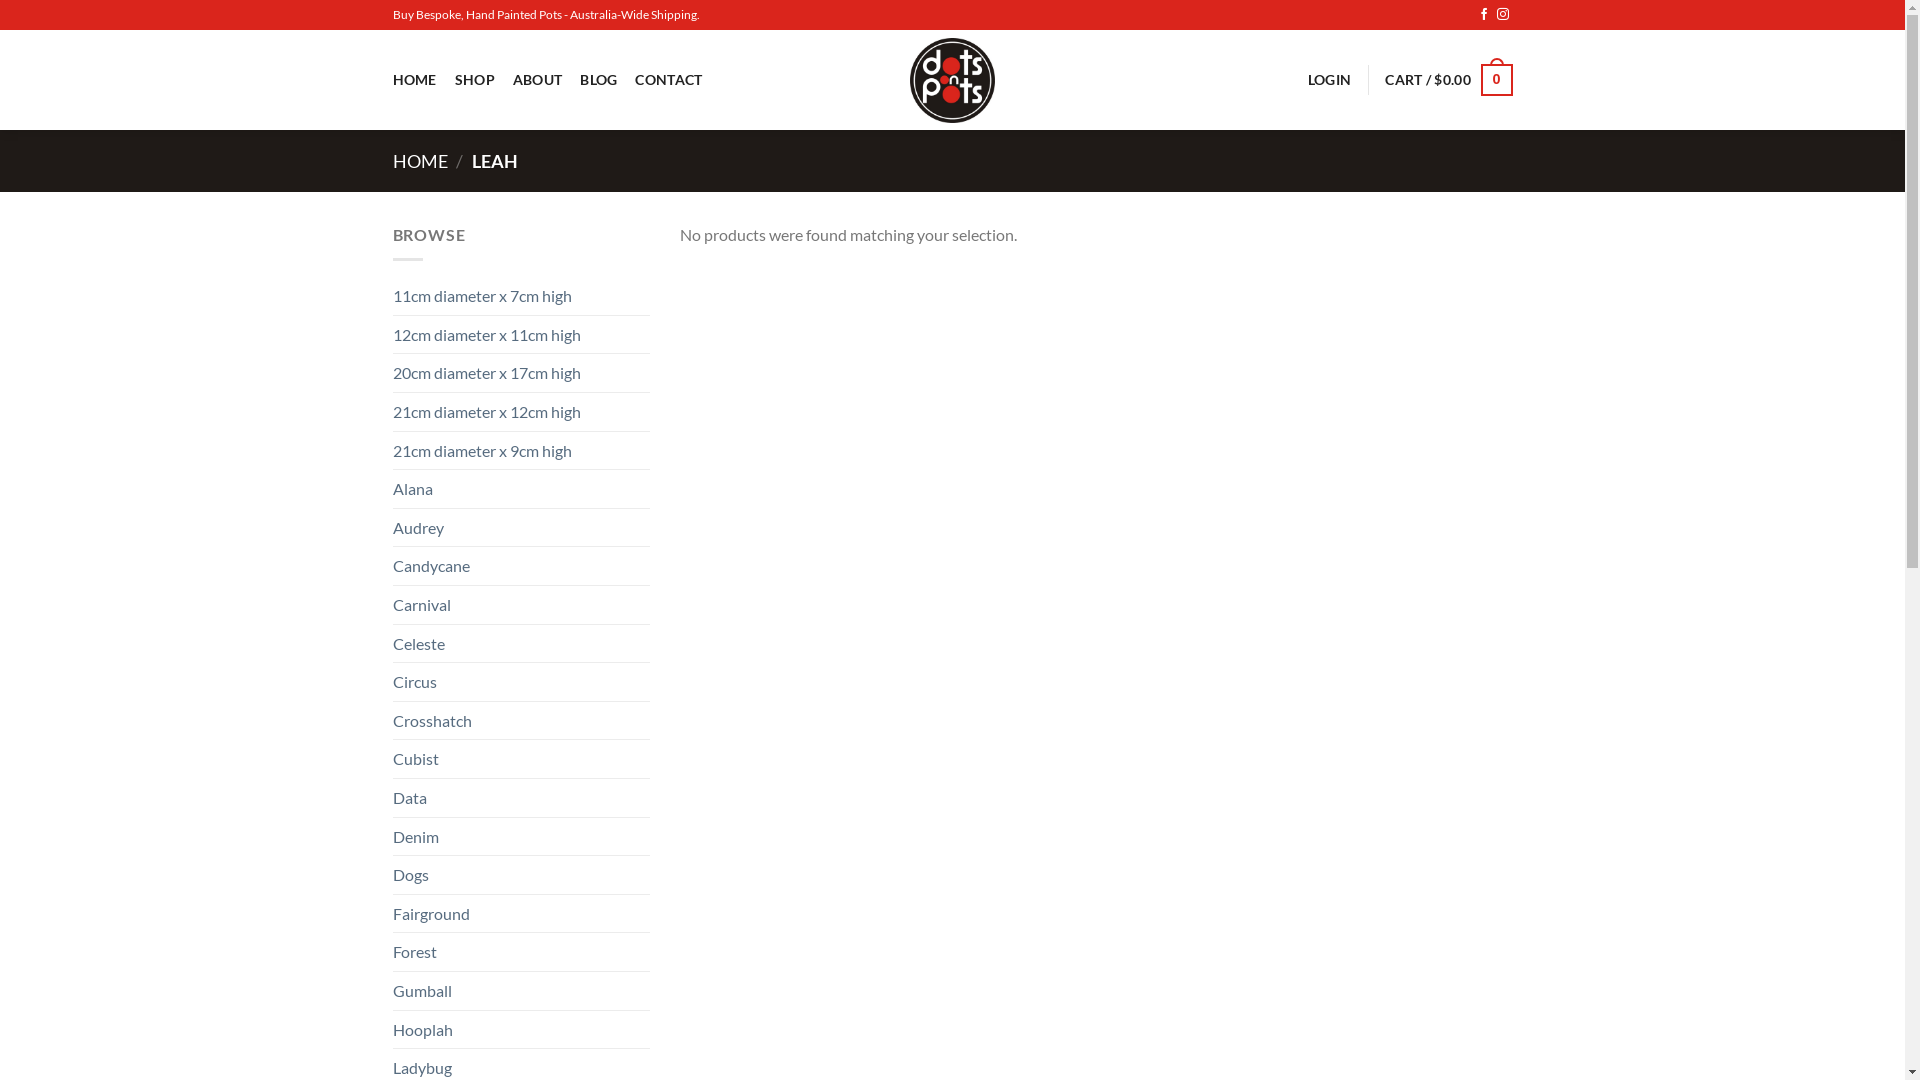 The width and height of the screenshot is (1920, 1080). What do you see at coordinates (1448, 80) in the screenshot?
I see `CART / $0.00
0` at bounding box center [1448, 80].